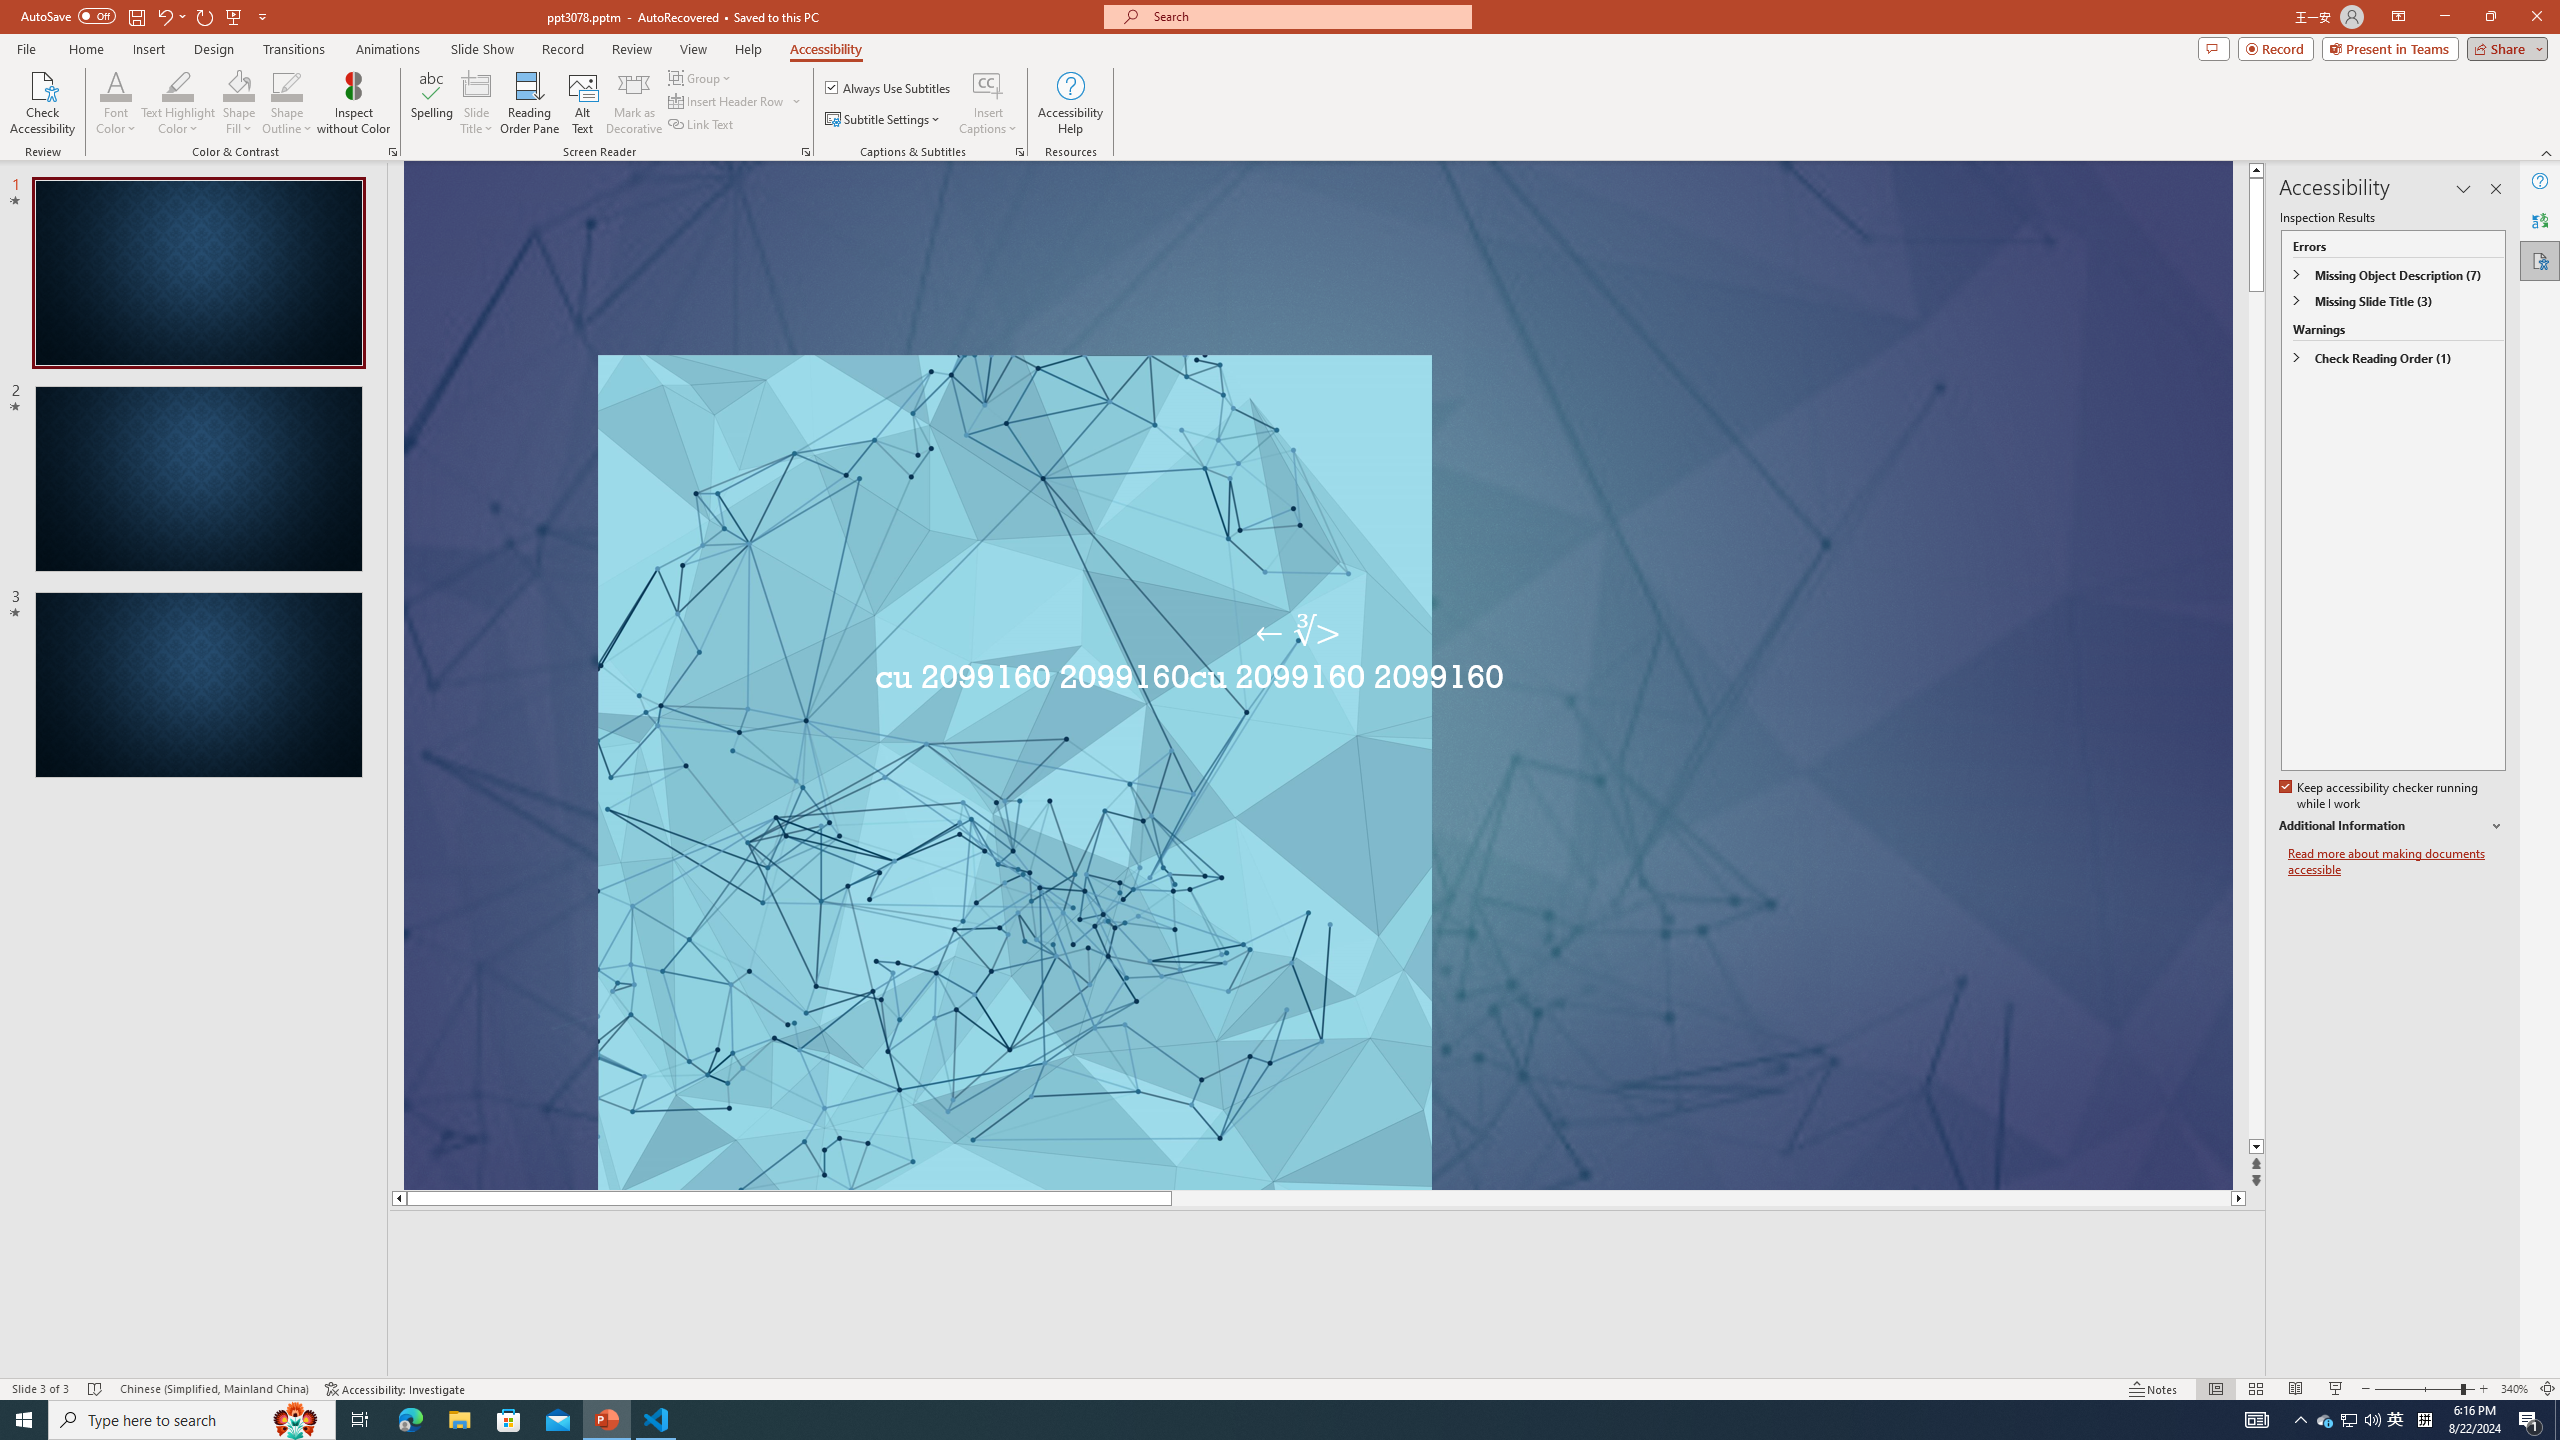  I want to click on Shape Outline, so click(288, 103).